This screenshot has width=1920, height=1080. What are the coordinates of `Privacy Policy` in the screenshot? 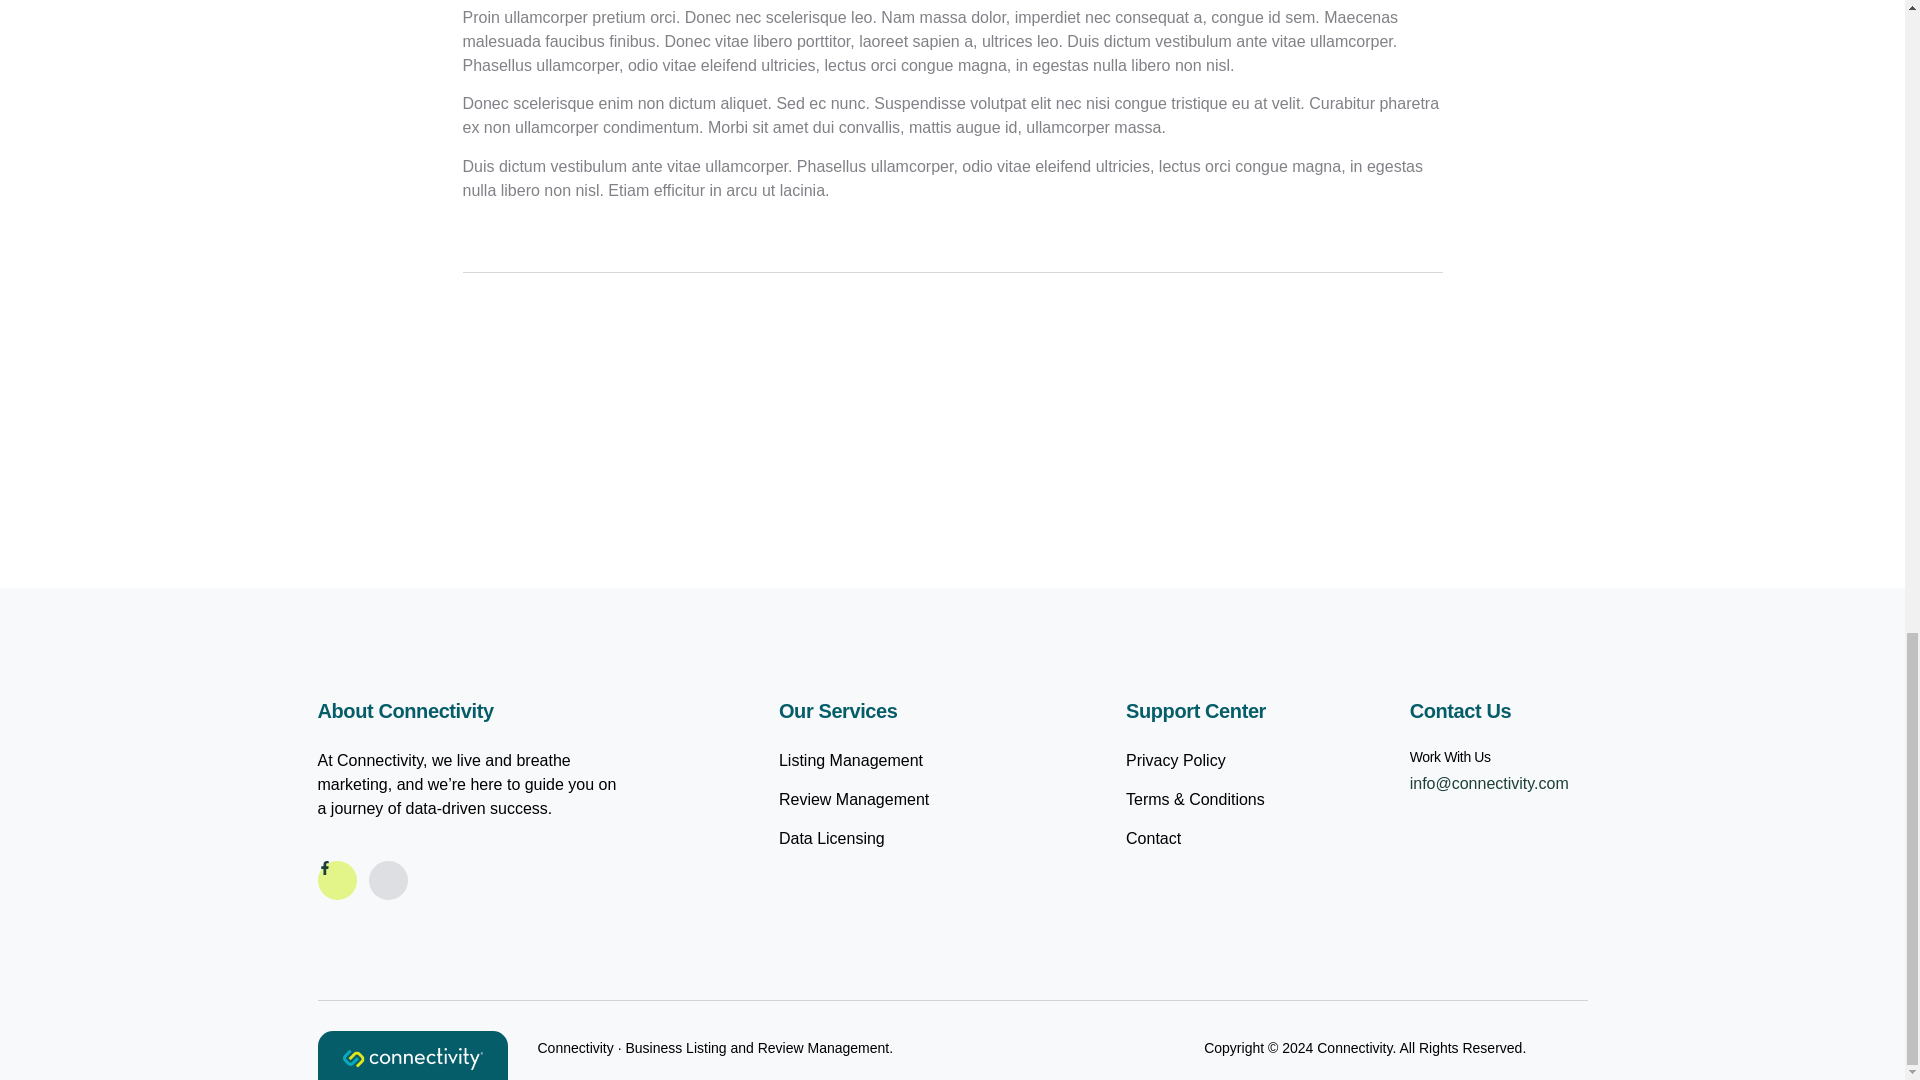 It's located at (1214, 761).